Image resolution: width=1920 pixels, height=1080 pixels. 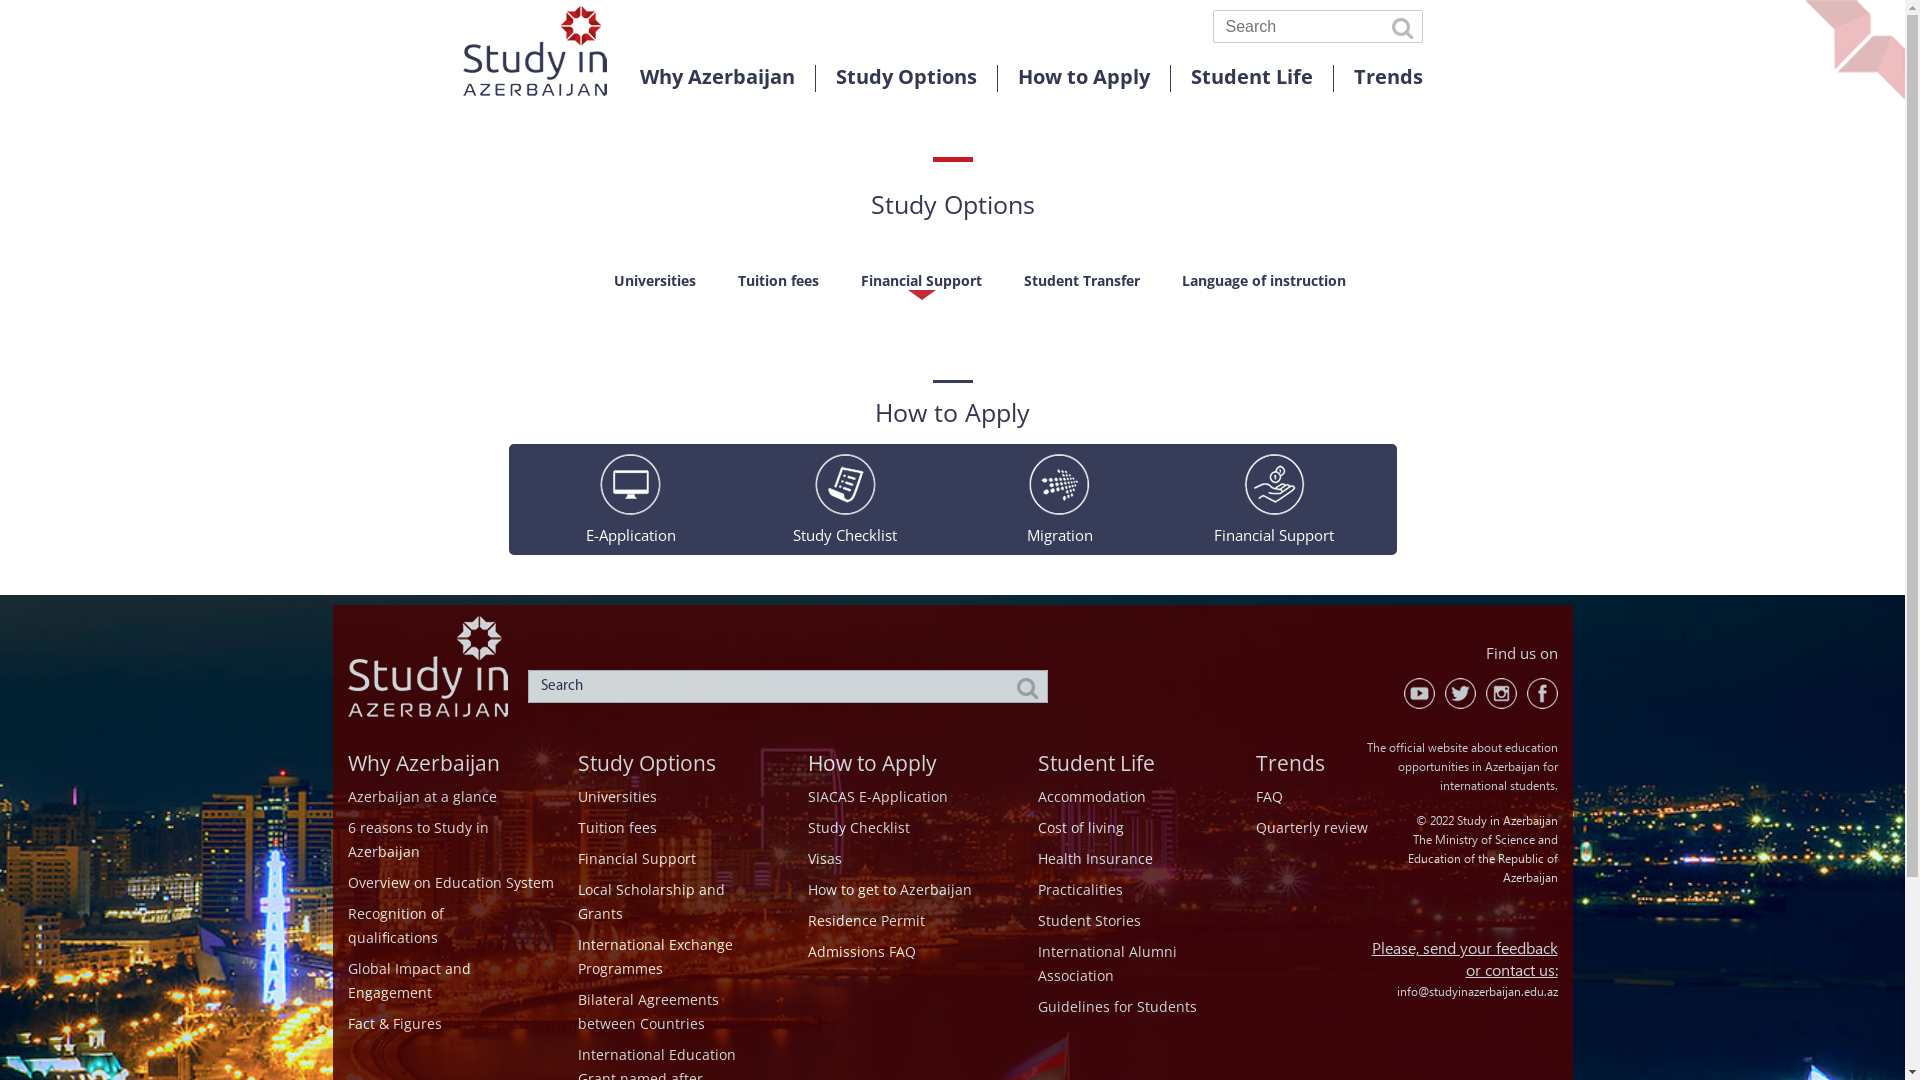 What do you see at coordinates (878, 796) in the screenshot?
I see `SIACAS E-Application` at bounding box center [878, 796].